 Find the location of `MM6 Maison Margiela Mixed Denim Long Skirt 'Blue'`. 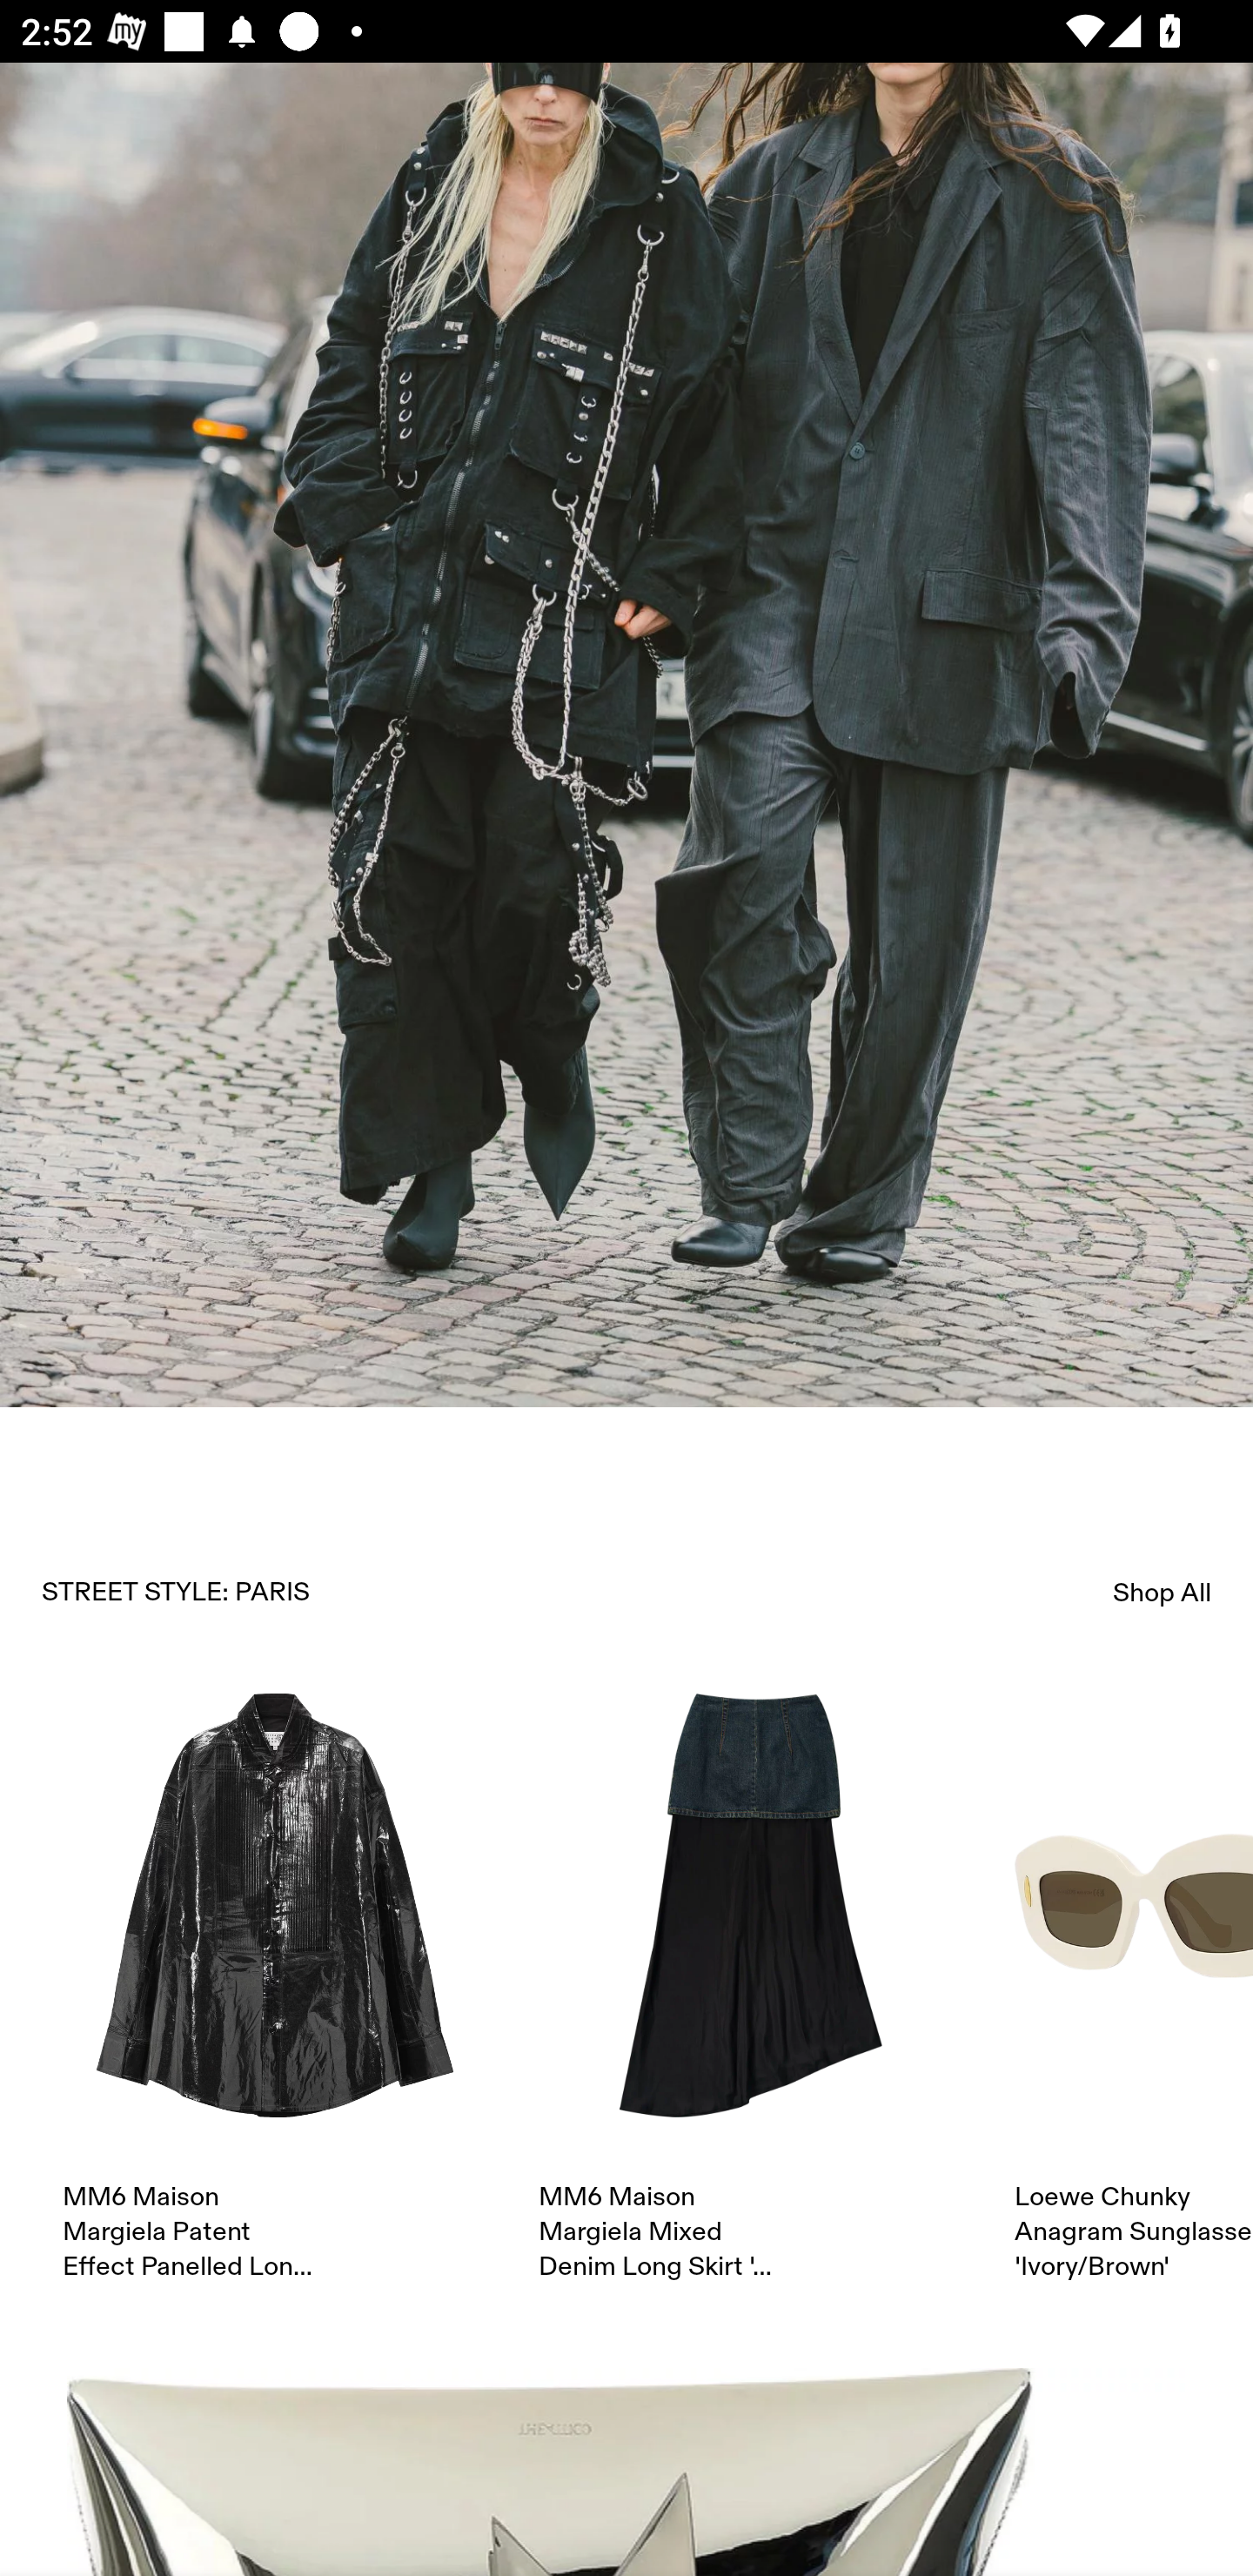

MM6 Maison Margiela Mixed Denim Long Skirt 'Blue' is located at coordinates (750, 1988).